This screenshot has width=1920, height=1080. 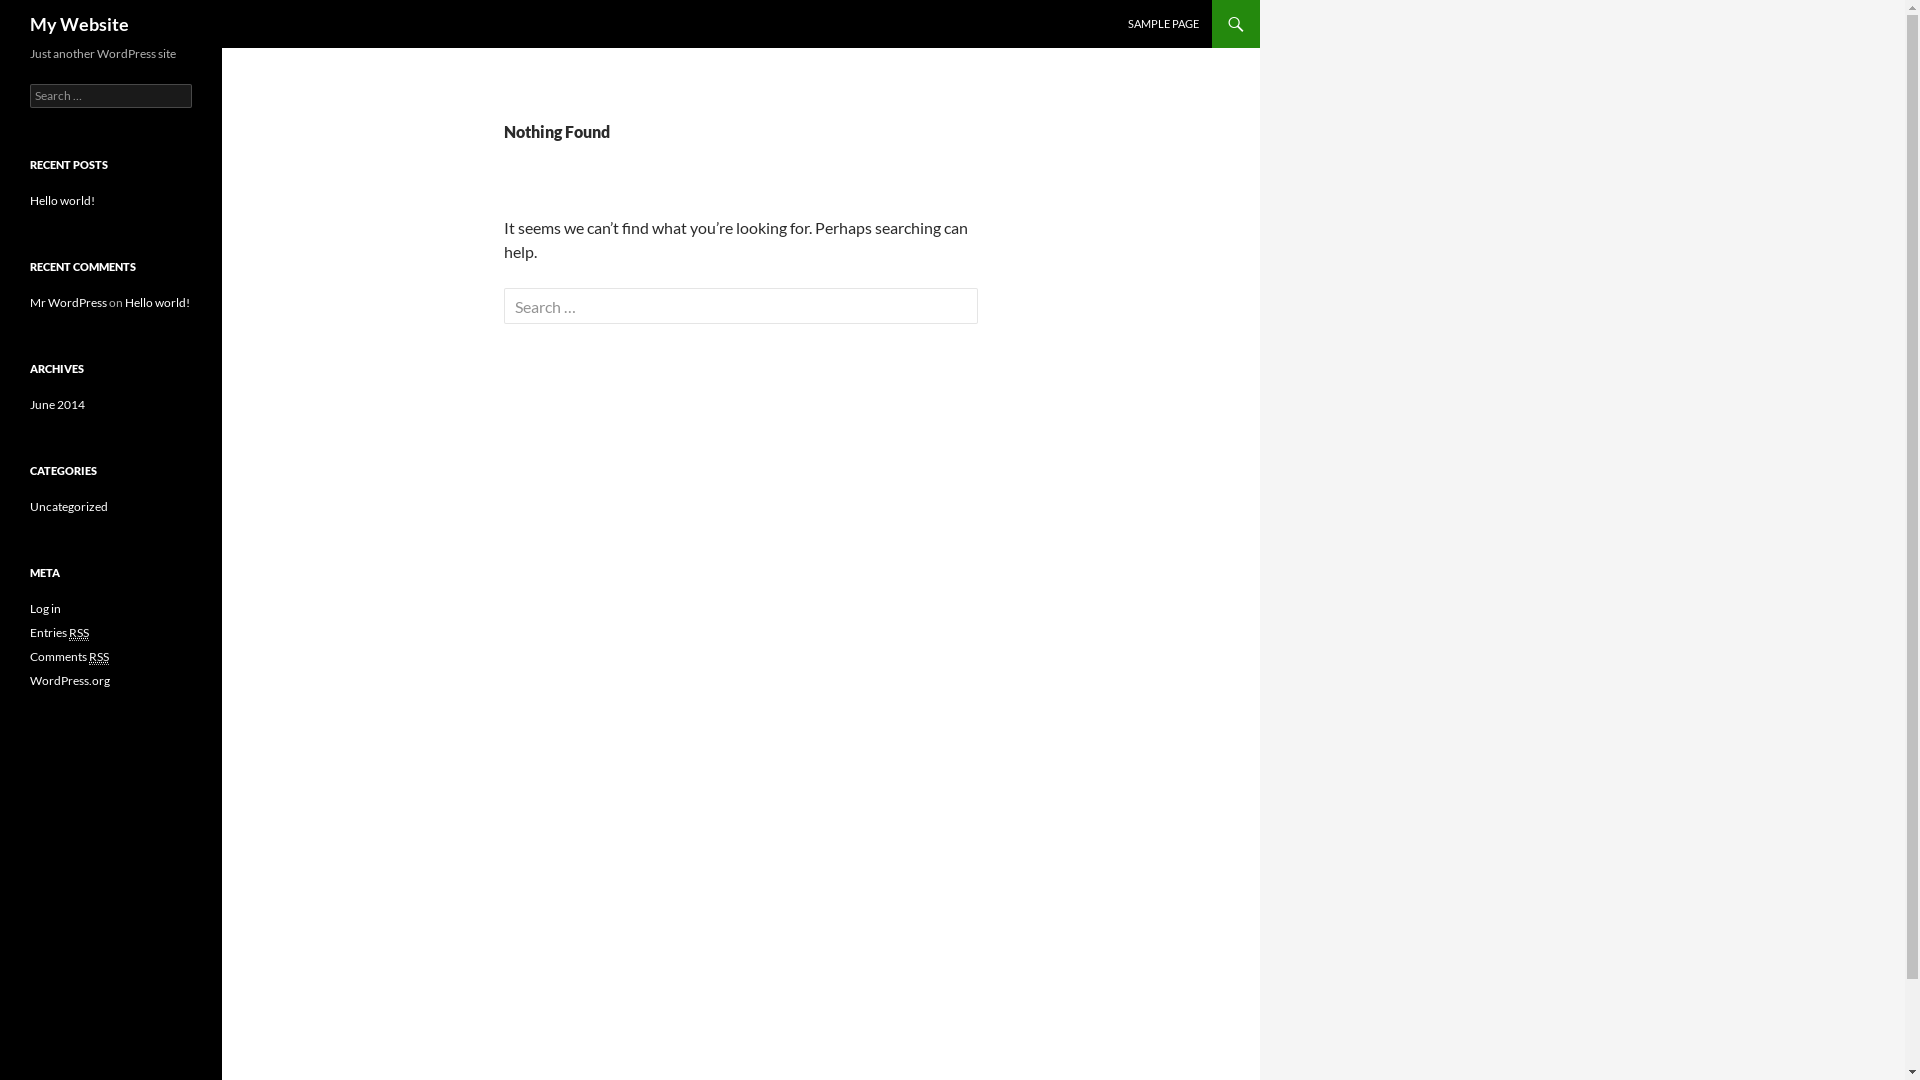 I want to click on June 2014, so click(x=58, y=404).